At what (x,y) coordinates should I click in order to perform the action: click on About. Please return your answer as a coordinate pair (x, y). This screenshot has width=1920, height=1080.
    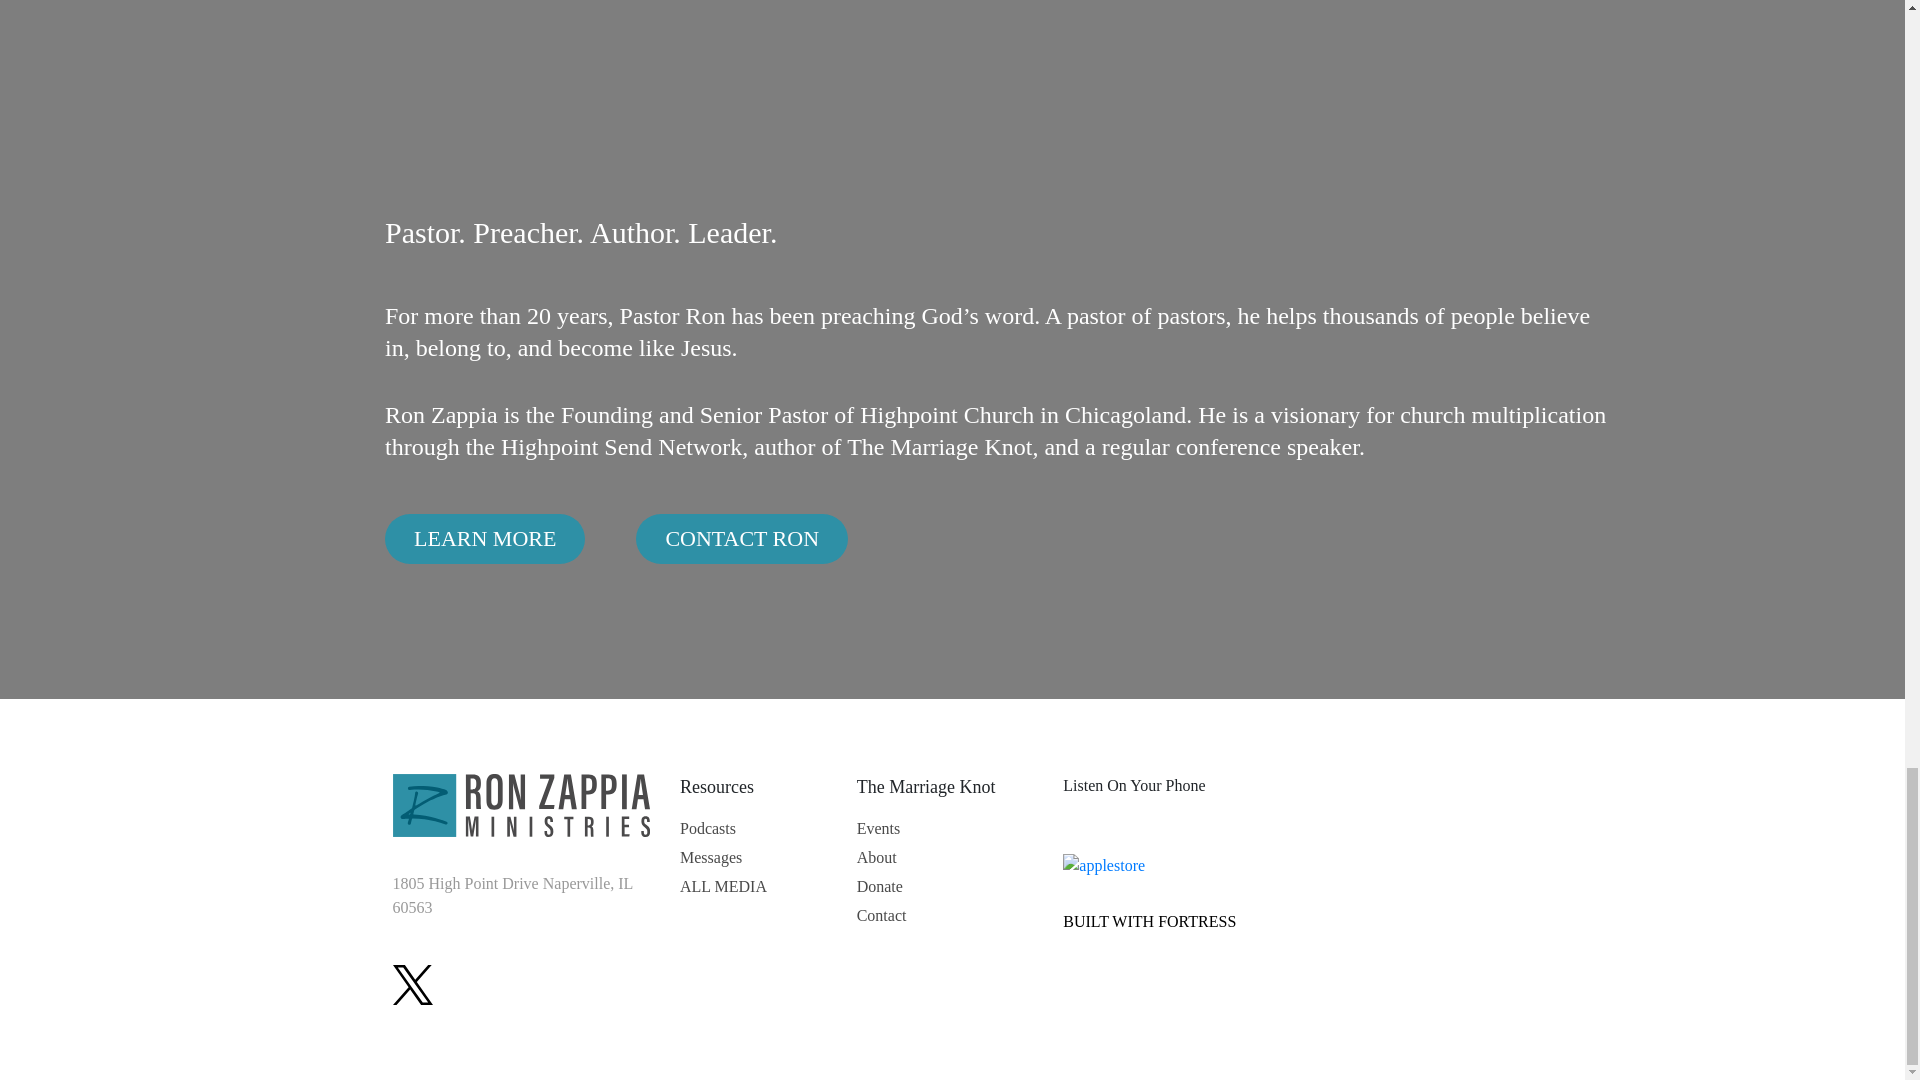
    Looking at the image, I should click on (876, 858).